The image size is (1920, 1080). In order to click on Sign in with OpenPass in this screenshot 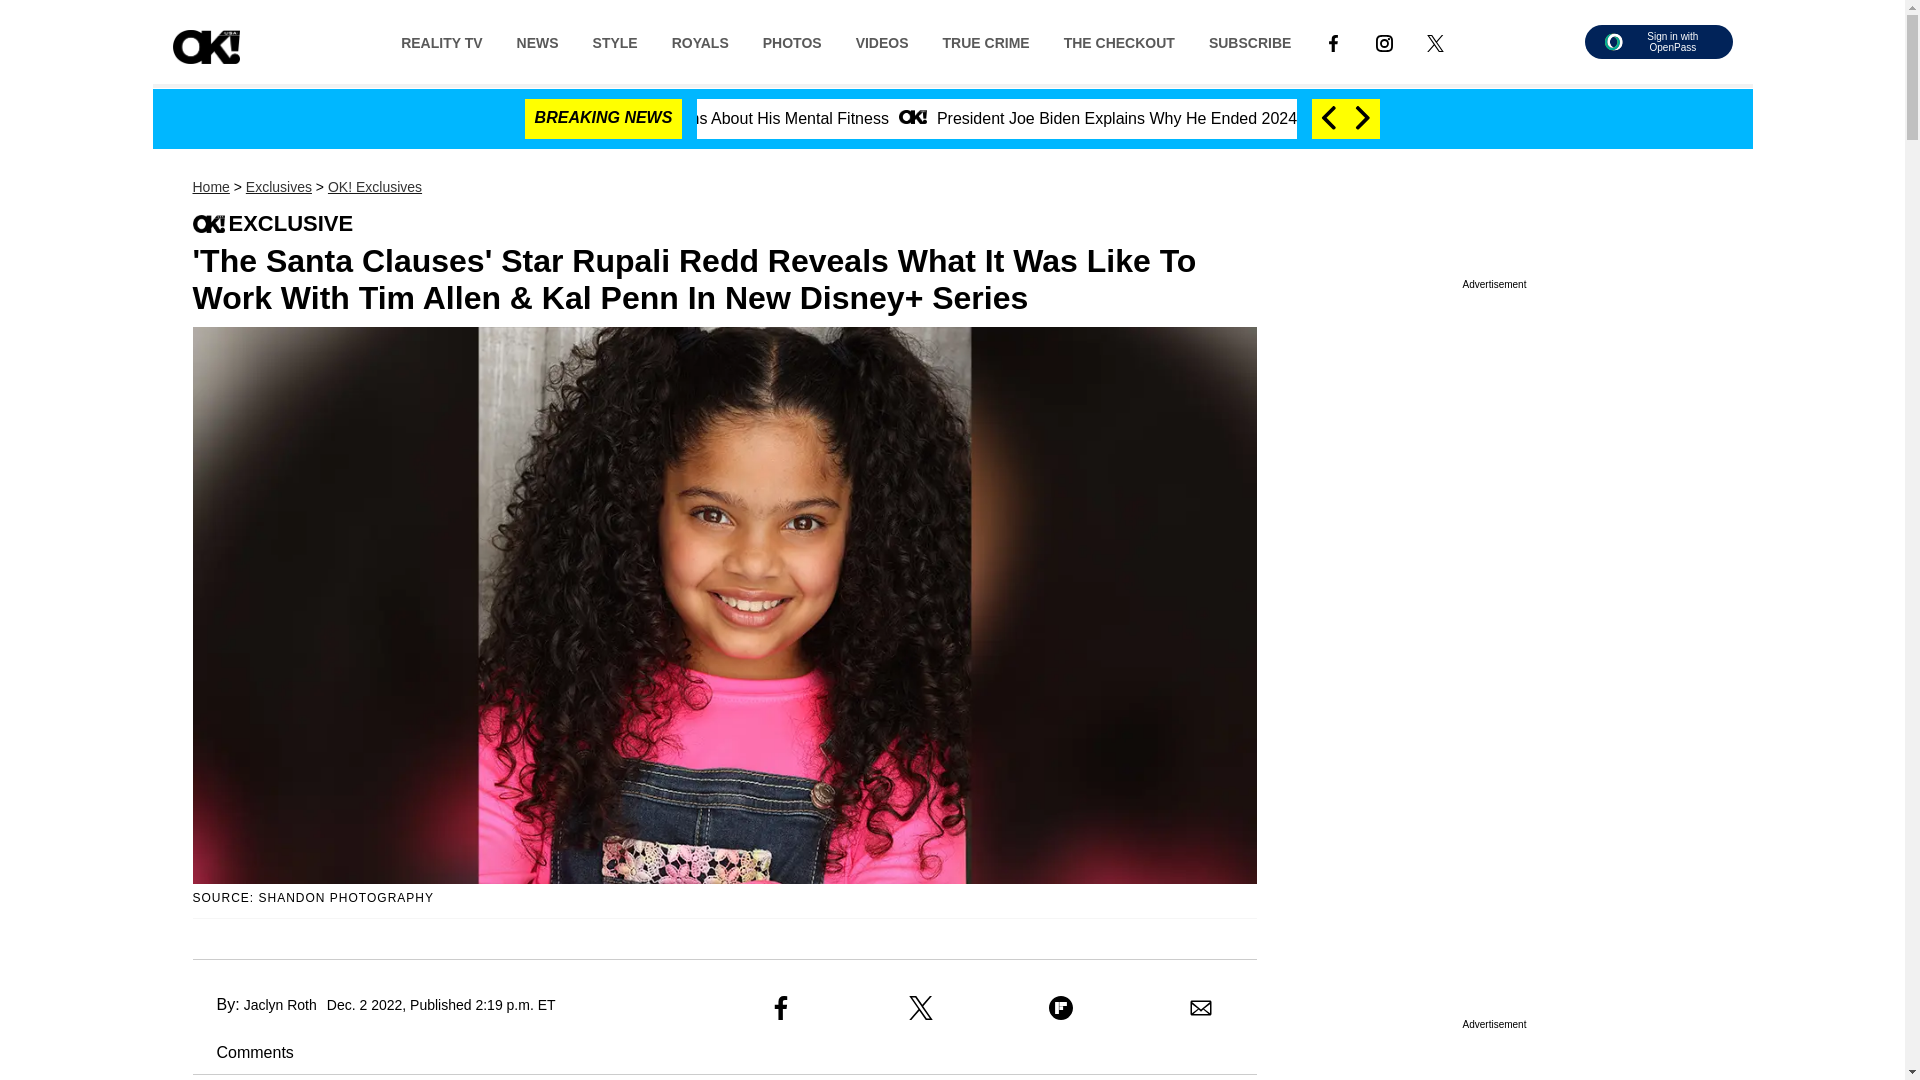, I will do `click(1658, 42)`.